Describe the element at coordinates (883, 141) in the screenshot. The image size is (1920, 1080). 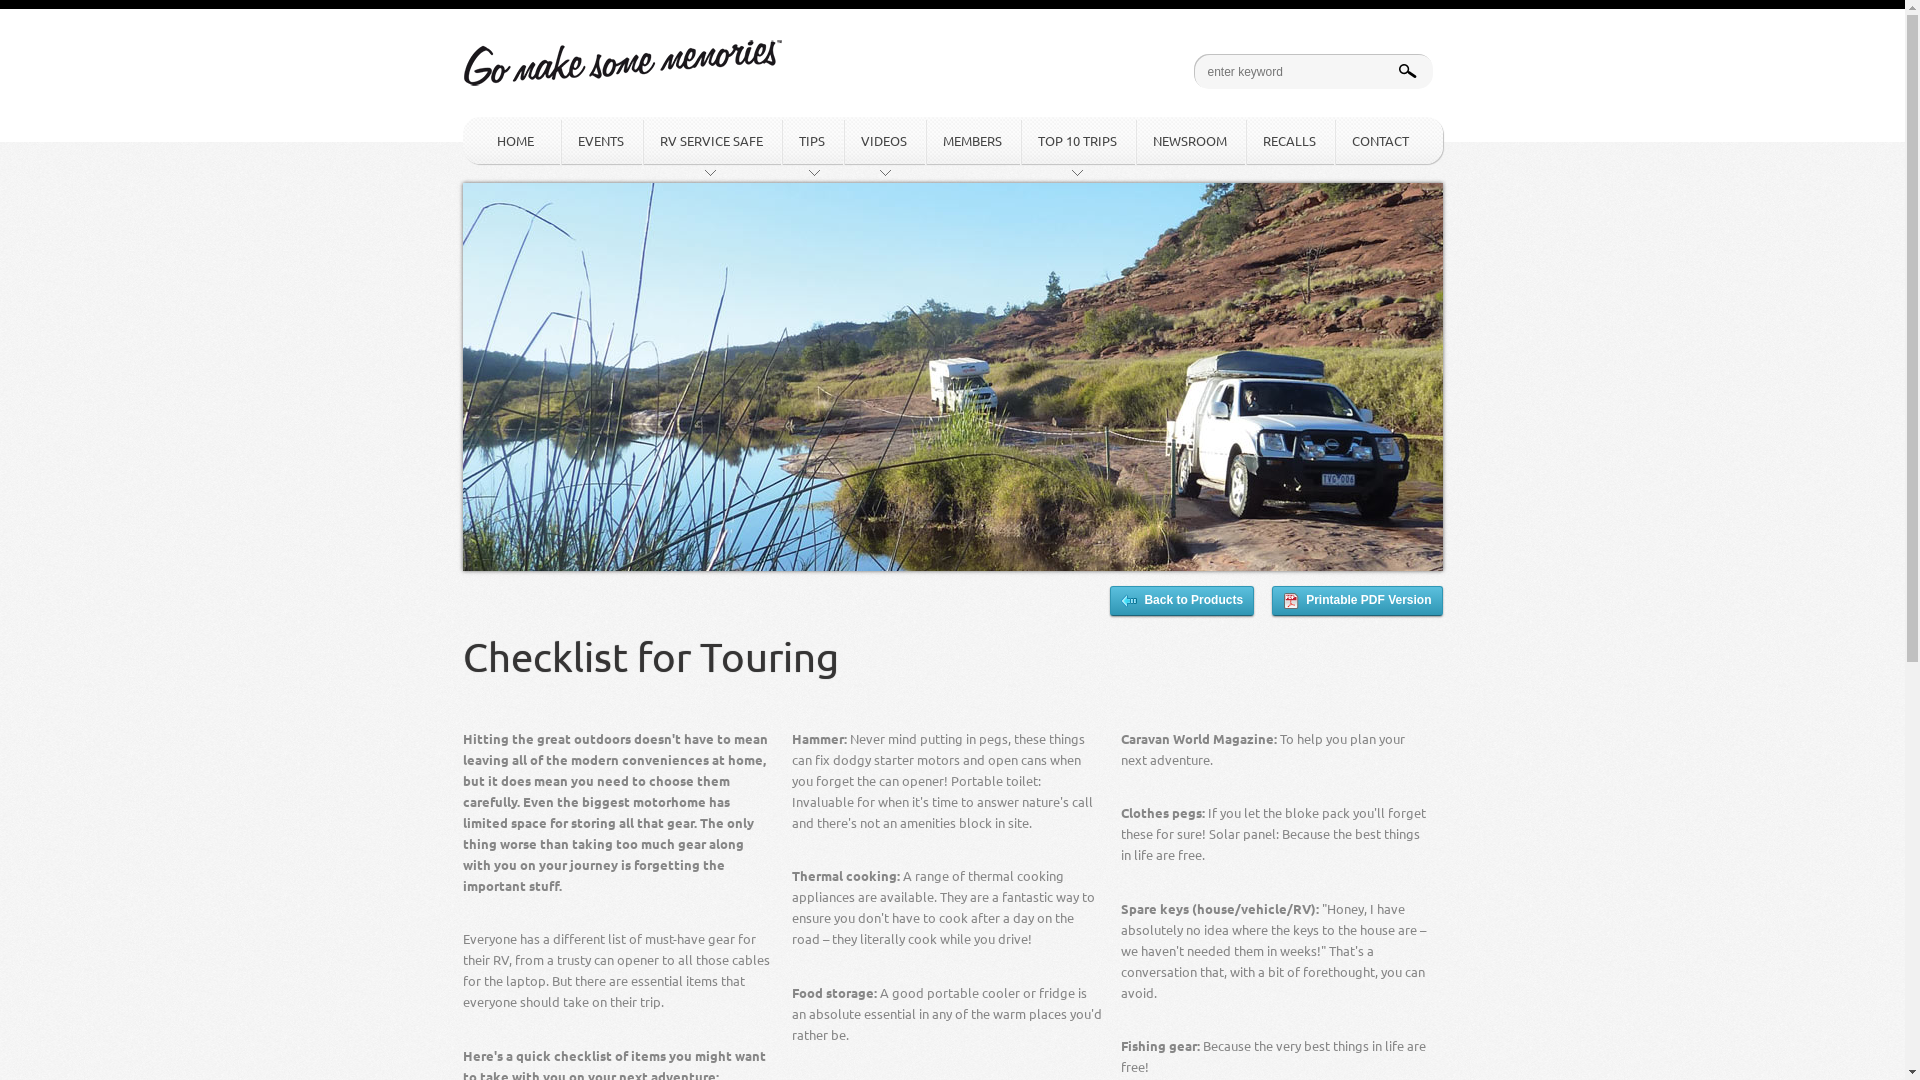
I see `VIDEOS
  ` at that location.